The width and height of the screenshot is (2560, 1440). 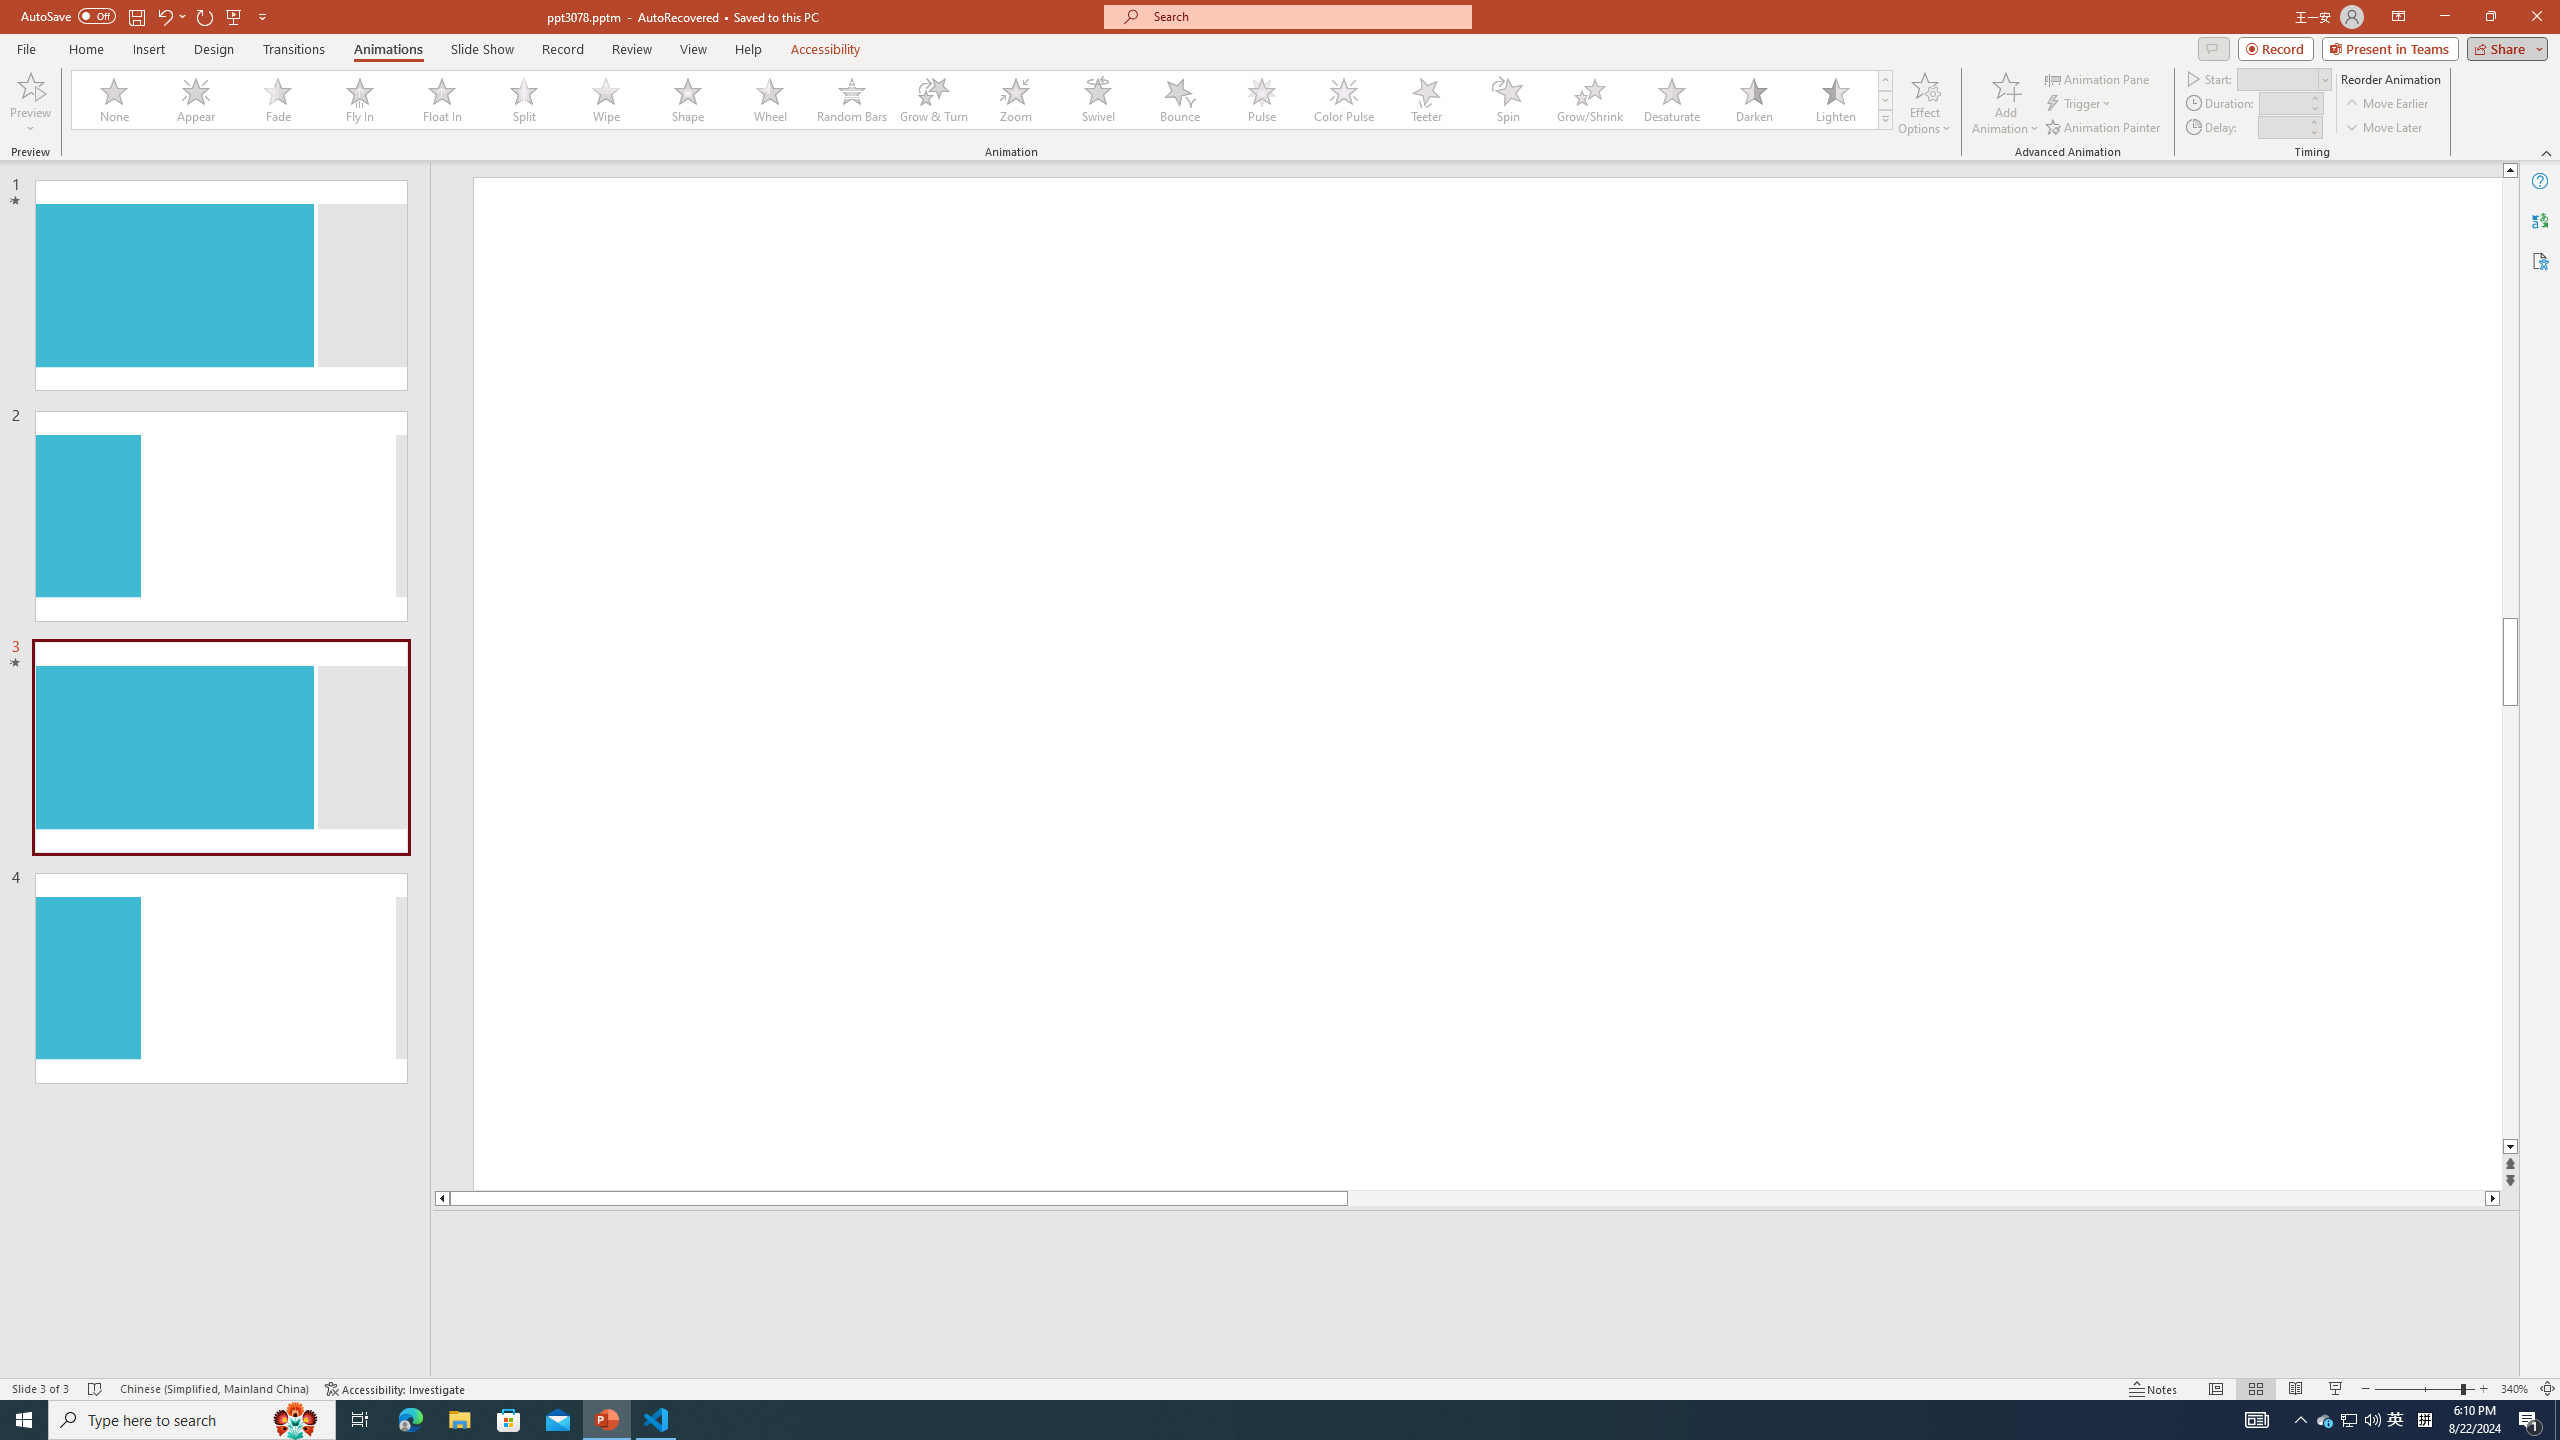 What do you see at coordinates (1507, 100) in the screenshot?
I see `Spin` at bounding box center [1507, 100].